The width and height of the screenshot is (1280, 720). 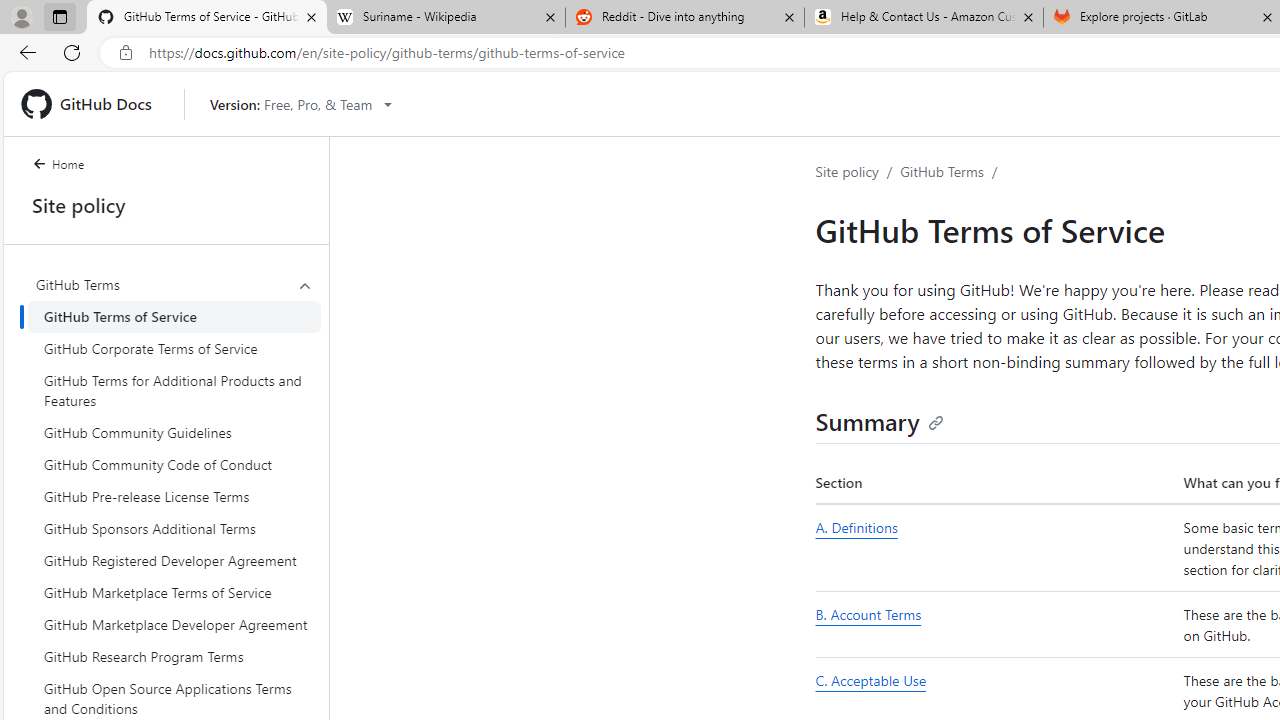 I want to click on C. Acceptable Use, so click(x=870, y=681).